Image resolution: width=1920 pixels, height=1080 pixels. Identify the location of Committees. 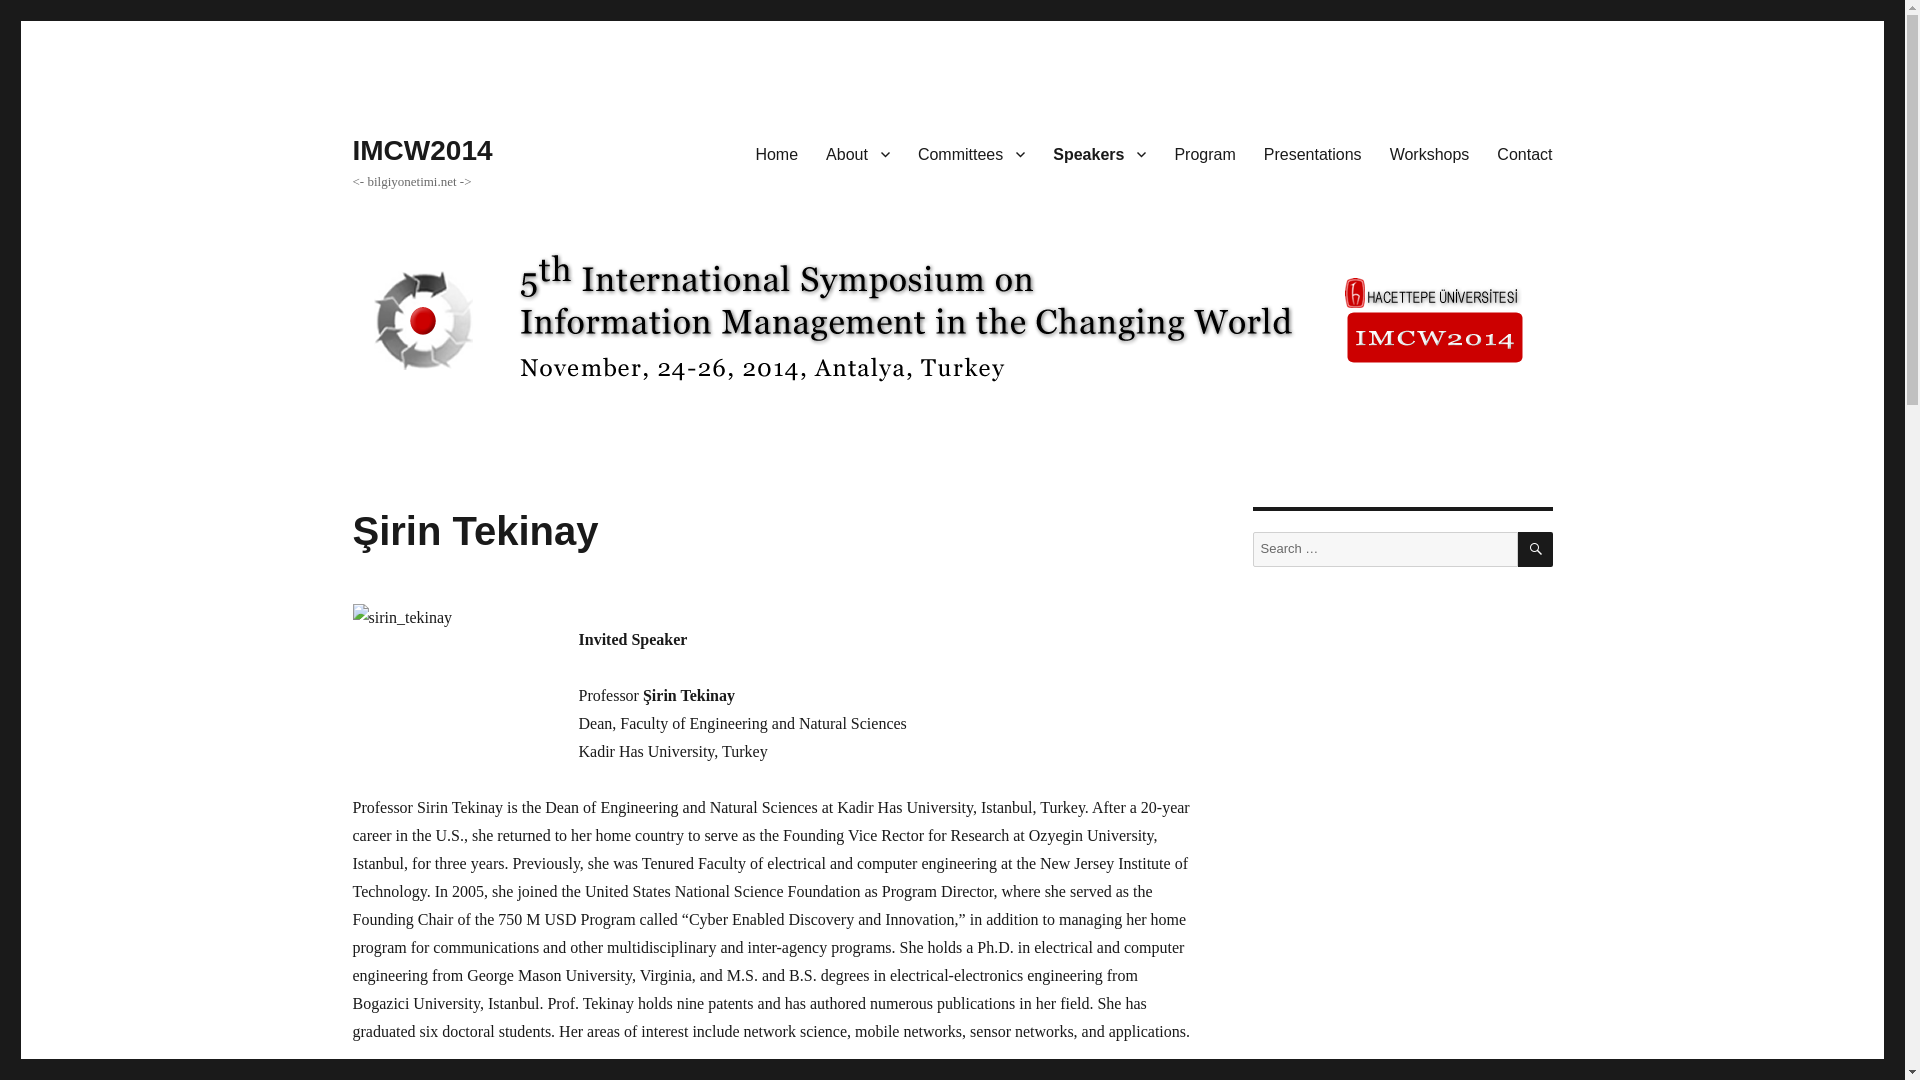
(971, 153).